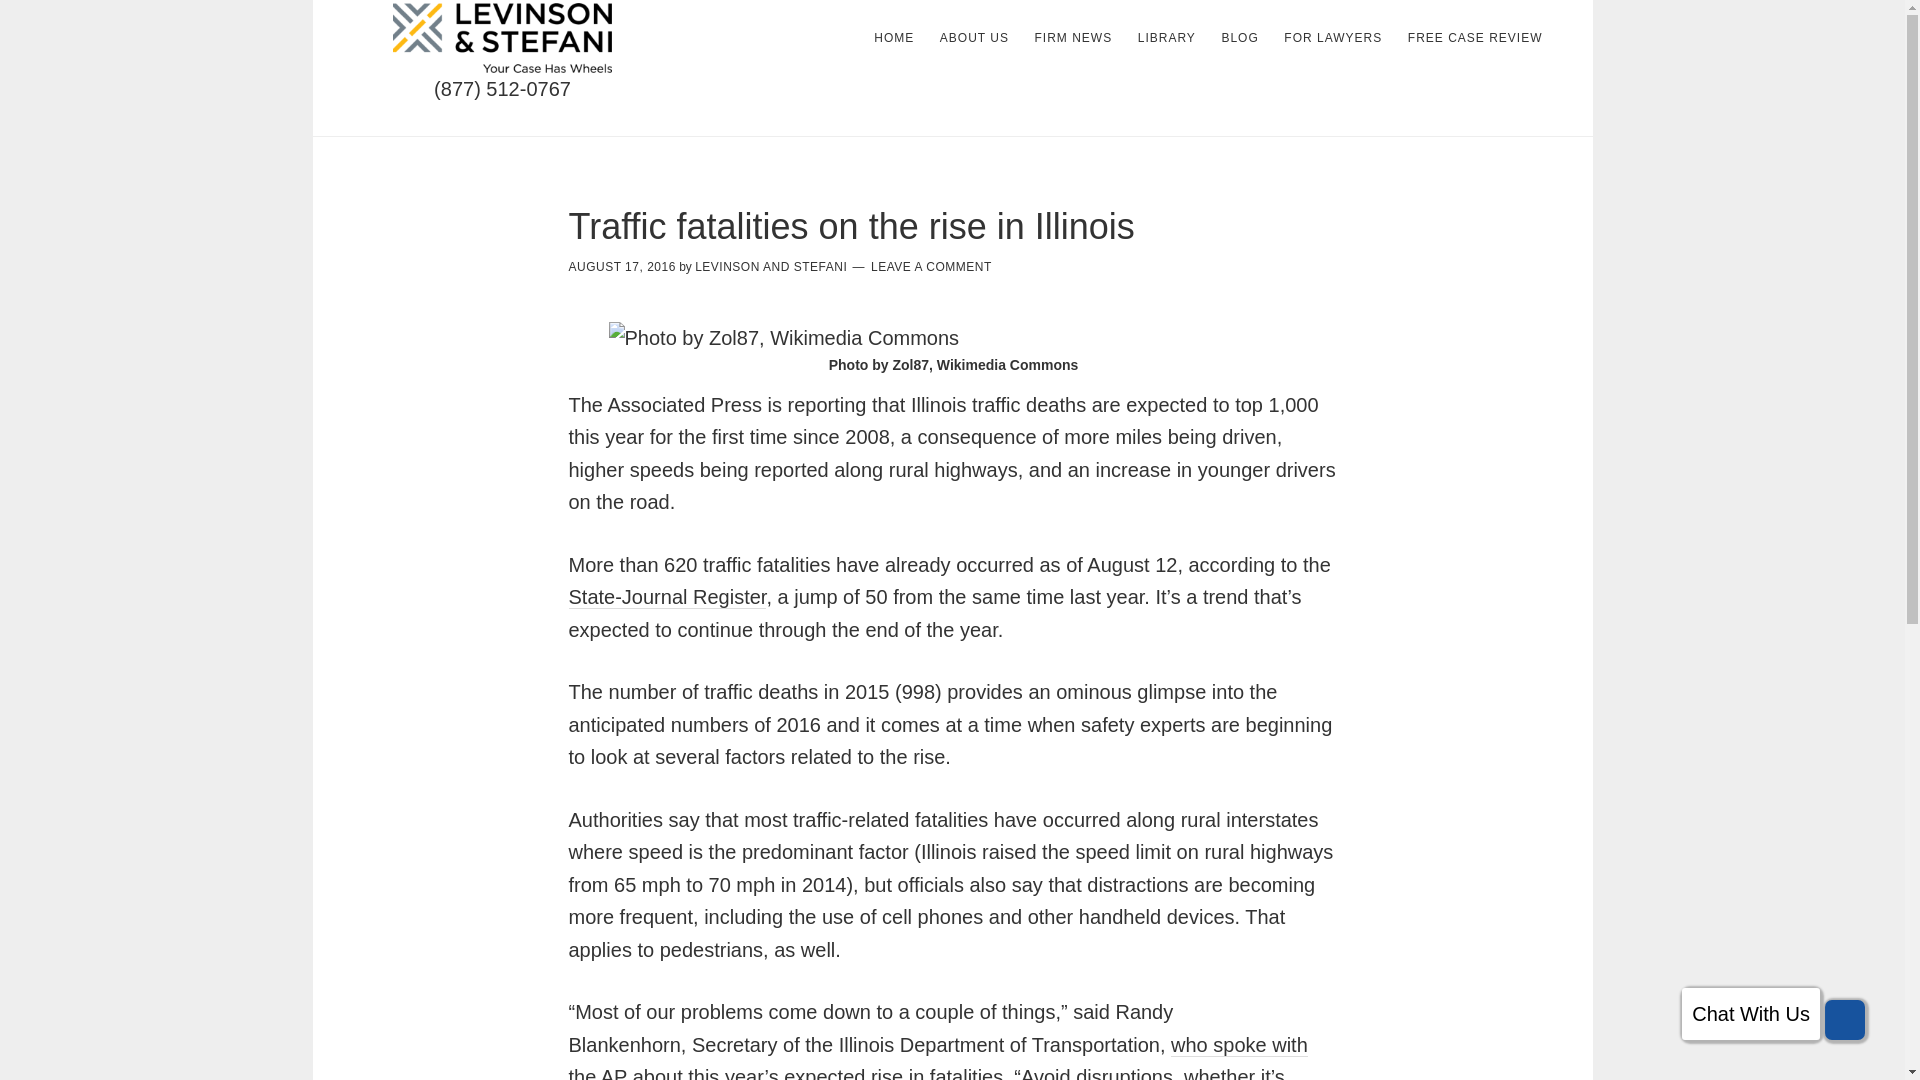 The width and height of the screenshot is (1920, 1080). I want to click on BLOG, so click(1239, 38).